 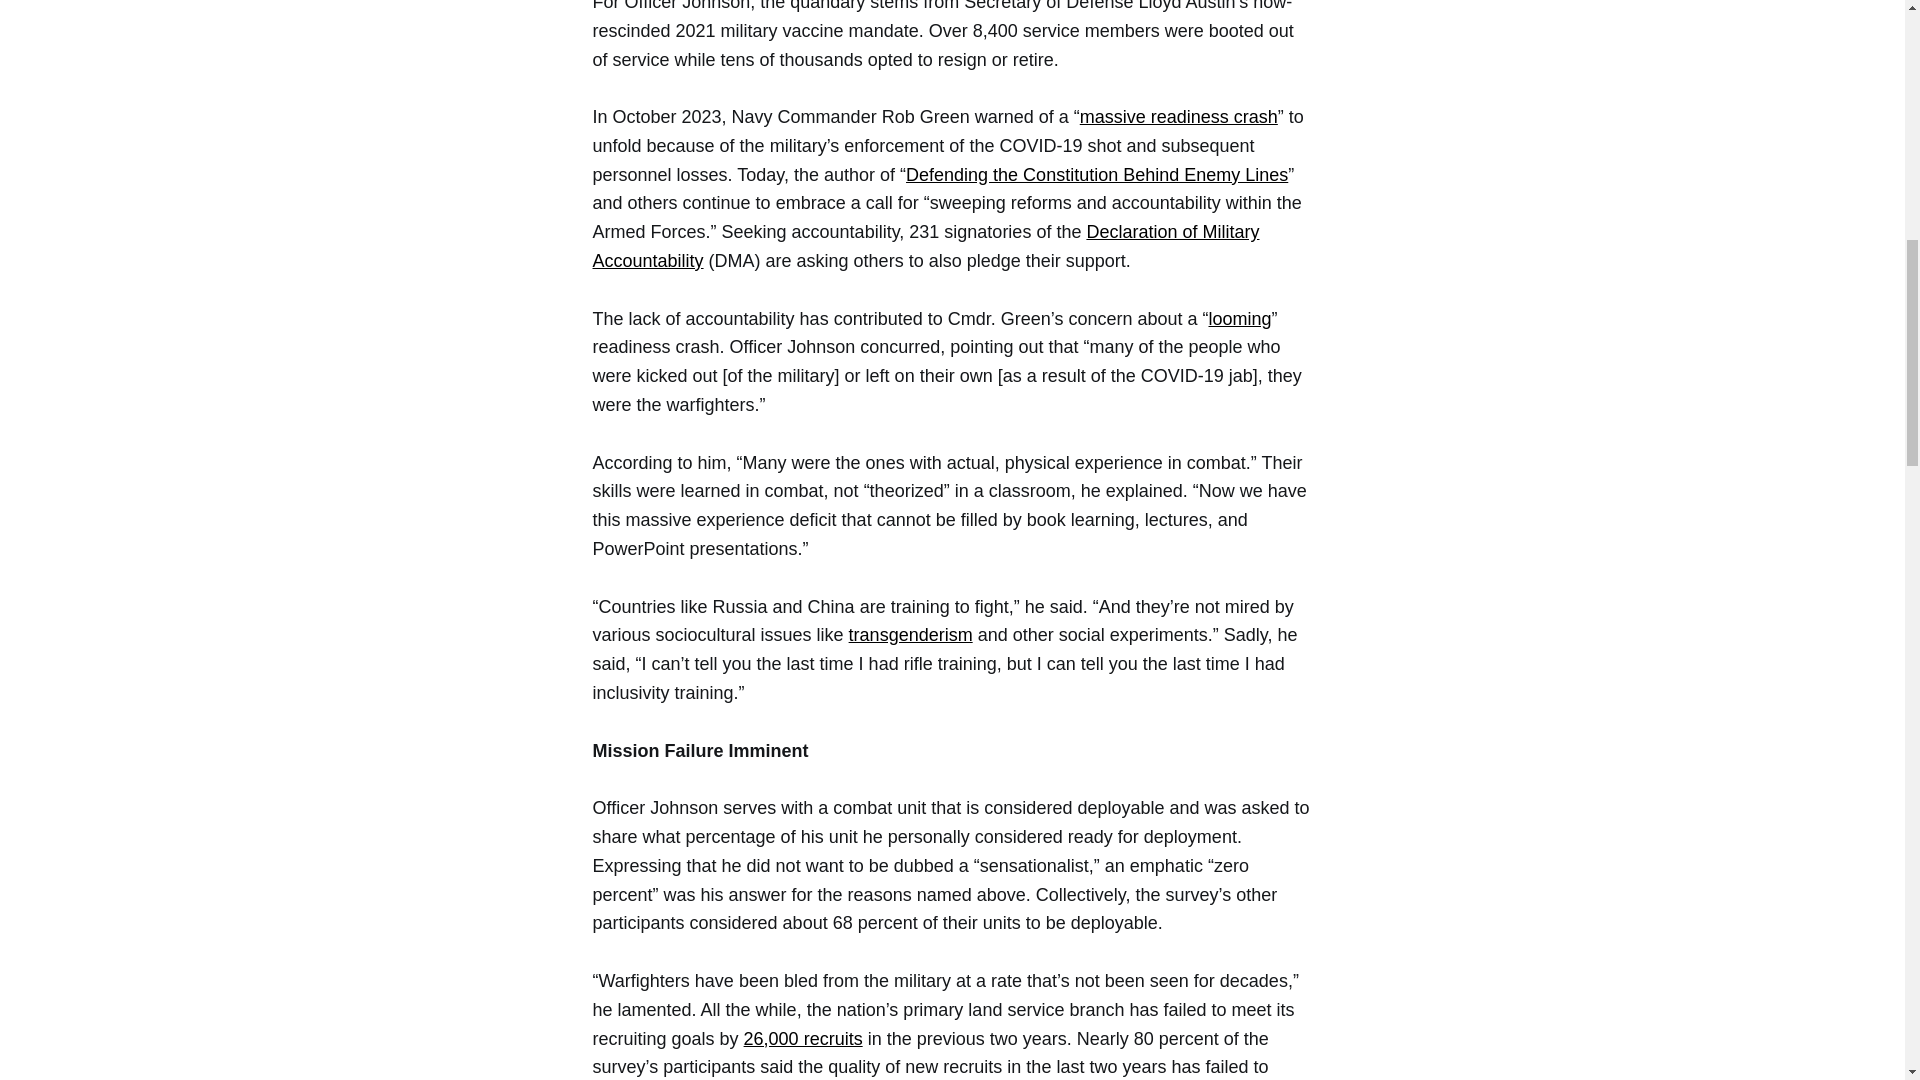 What do you see at coordinates (1178, 116) in the screenshot?
I see `massive readiness crash` at bounding box center [1178, 116].